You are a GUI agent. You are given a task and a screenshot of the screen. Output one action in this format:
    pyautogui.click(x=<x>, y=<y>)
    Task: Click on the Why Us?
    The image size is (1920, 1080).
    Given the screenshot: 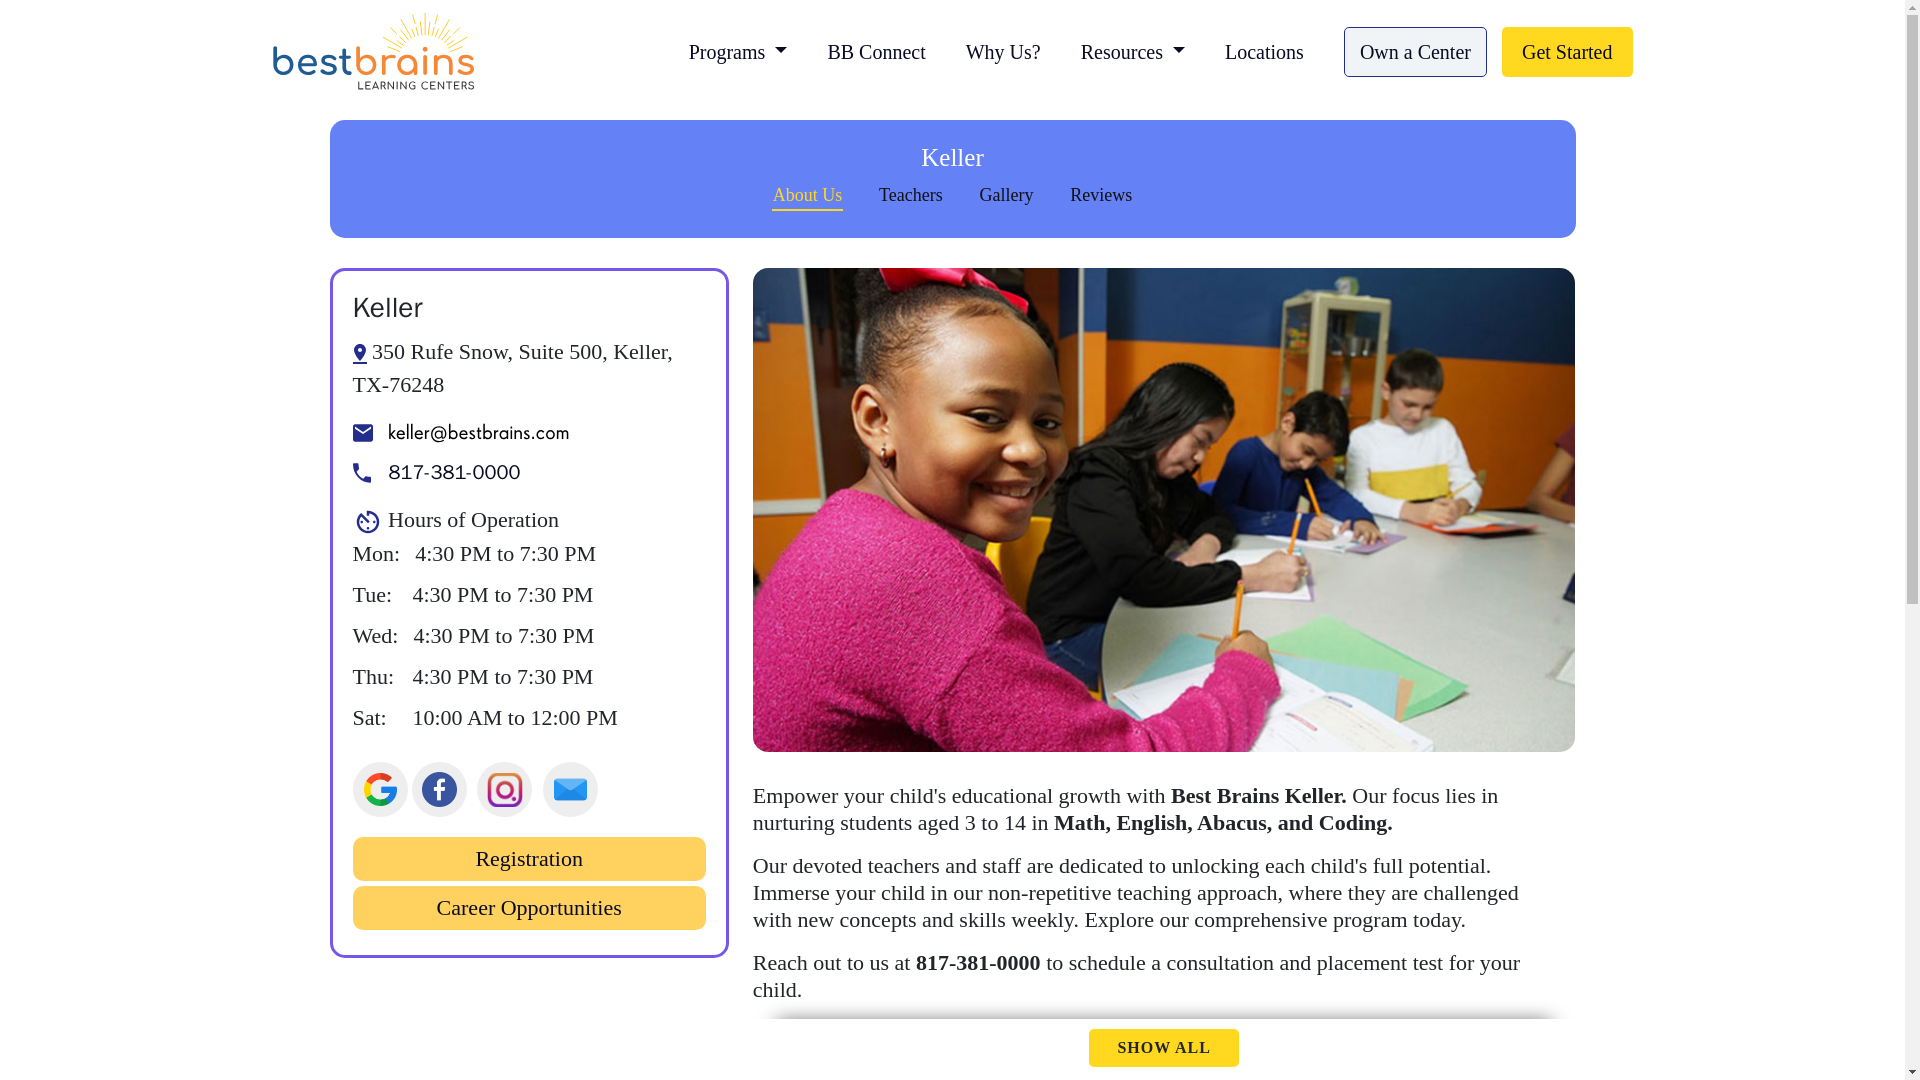 What is the action you would take?
    pyautogui.click(x=1004, y=50)
    